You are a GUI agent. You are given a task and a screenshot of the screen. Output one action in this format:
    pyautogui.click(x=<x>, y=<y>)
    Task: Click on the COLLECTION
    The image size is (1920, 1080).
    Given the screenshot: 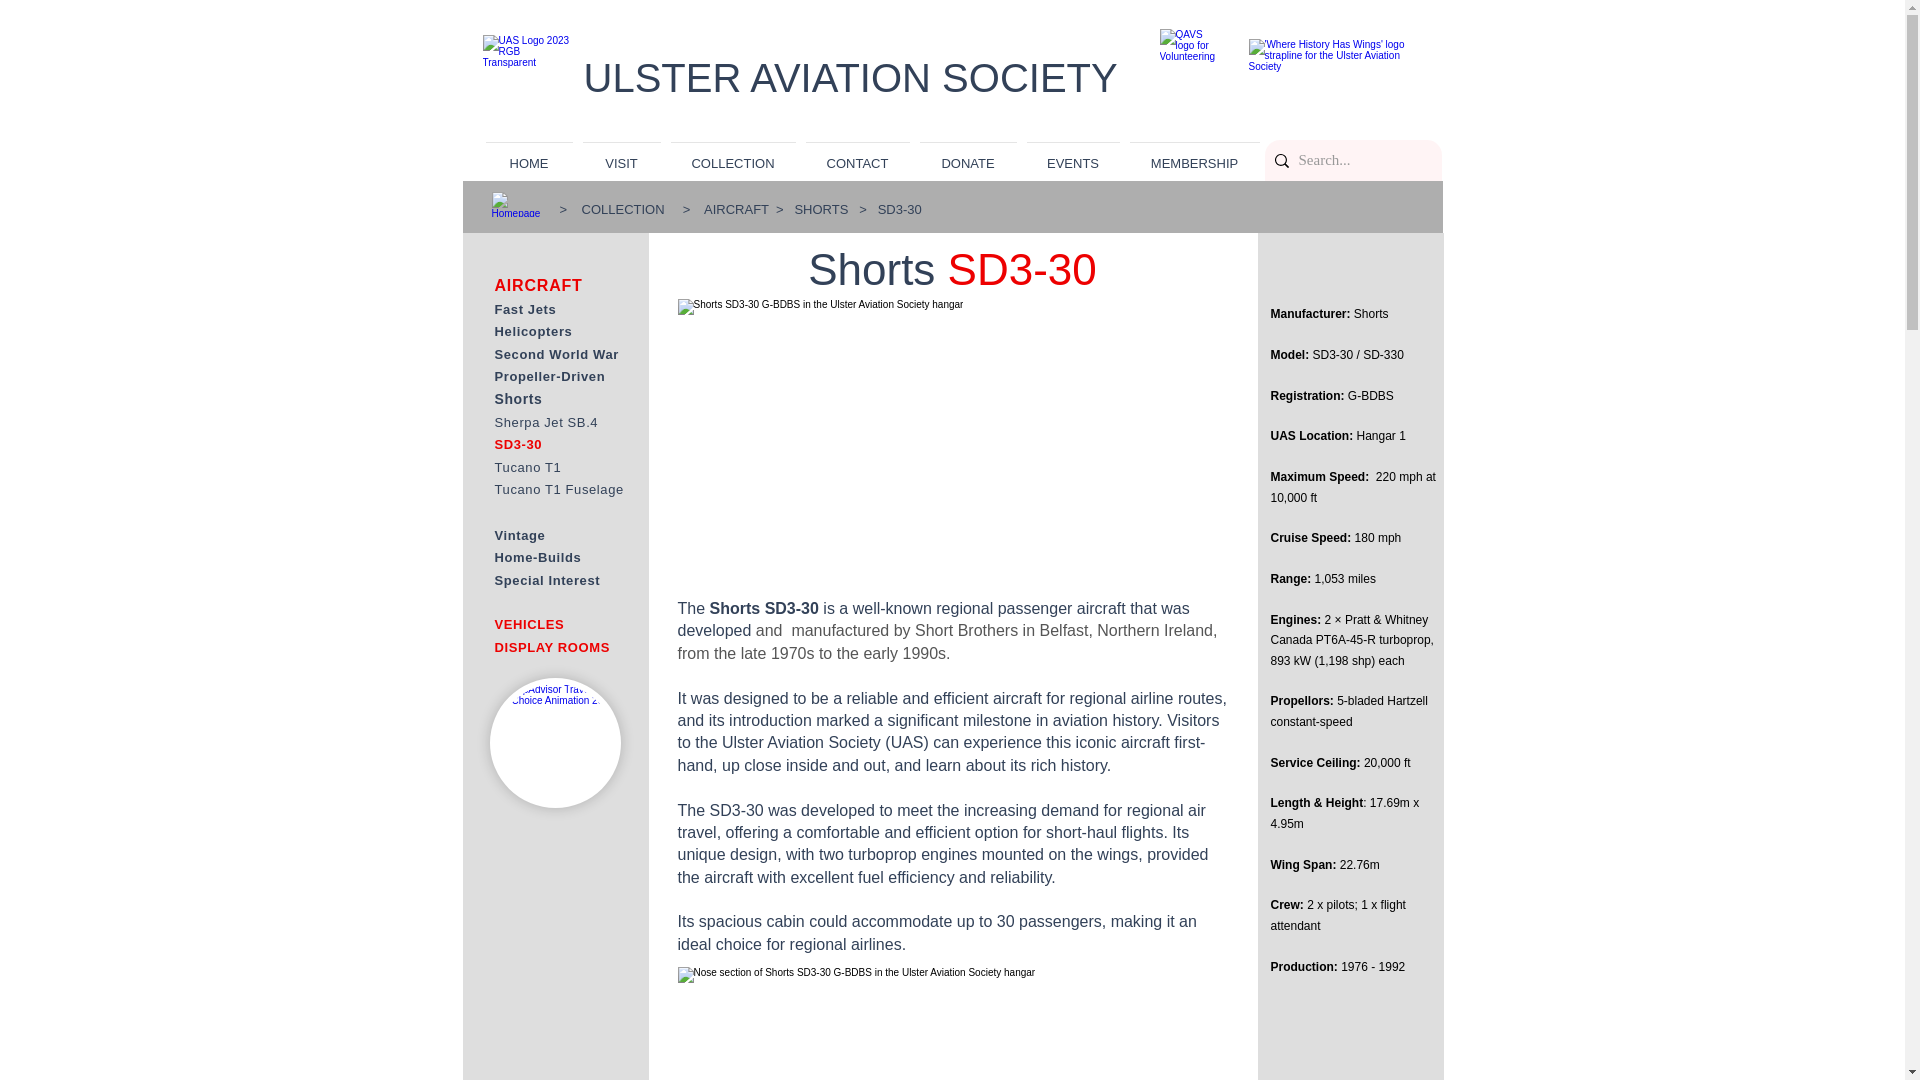 What is the action you would take?
    pyautogui.click(x=622, y=209)
    